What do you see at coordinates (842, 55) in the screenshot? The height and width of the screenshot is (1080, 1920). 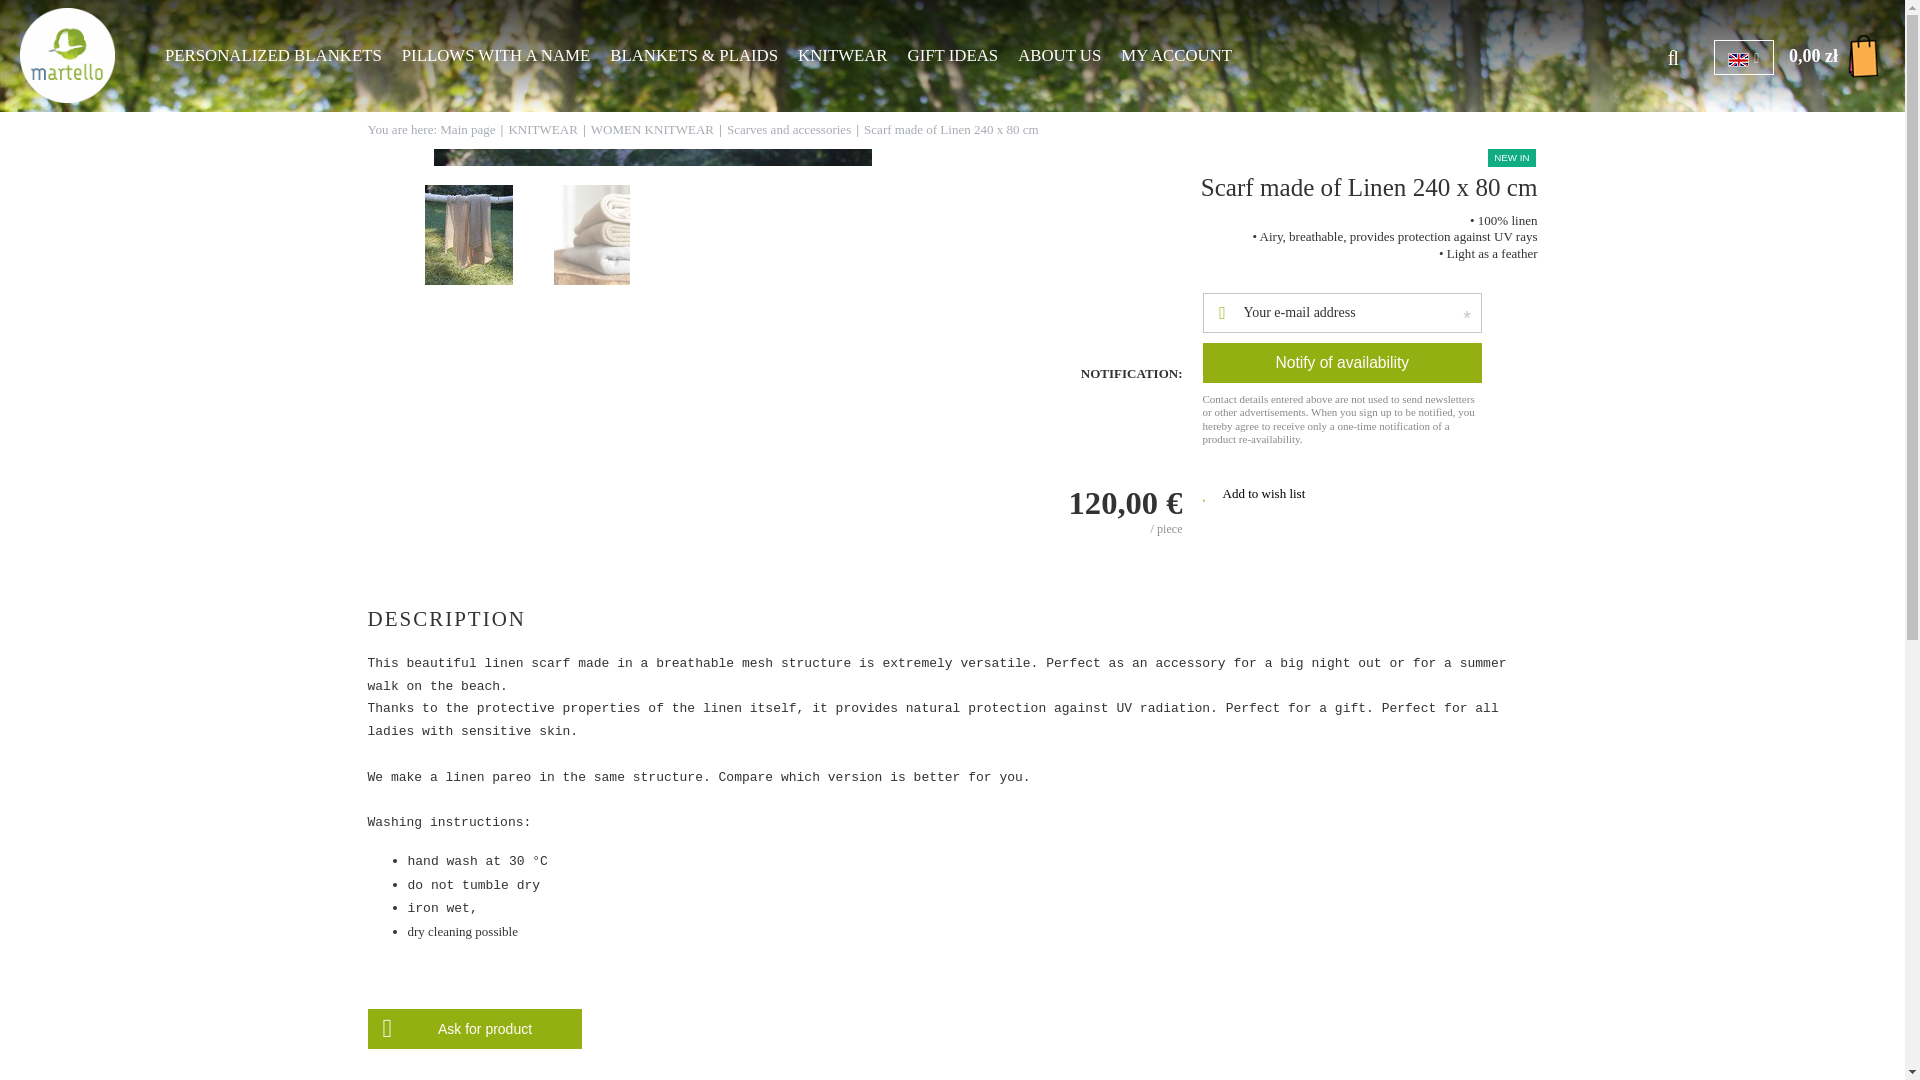 I see `KNITWEAR` at bounding box center [842, 55].